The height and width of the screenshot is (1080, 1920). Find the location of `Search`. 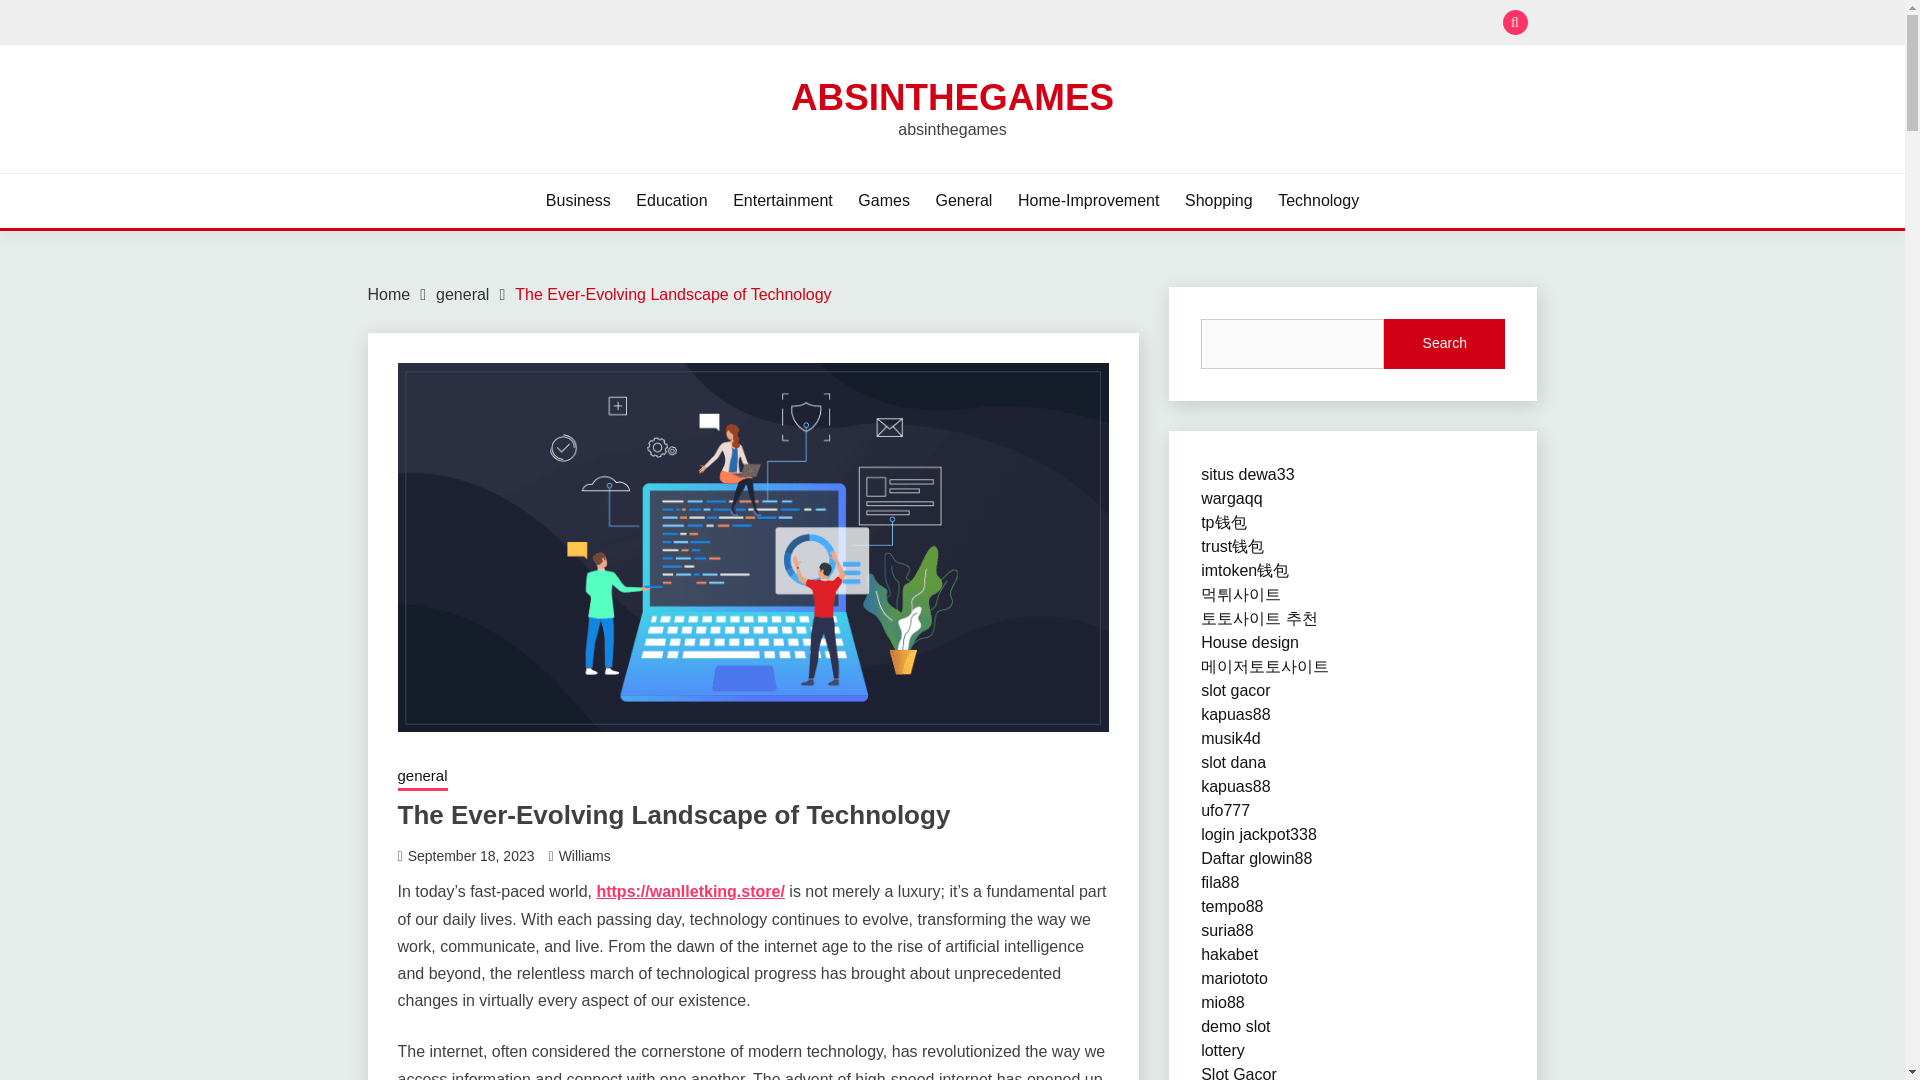

Search is located at coordinates (1444, 344).